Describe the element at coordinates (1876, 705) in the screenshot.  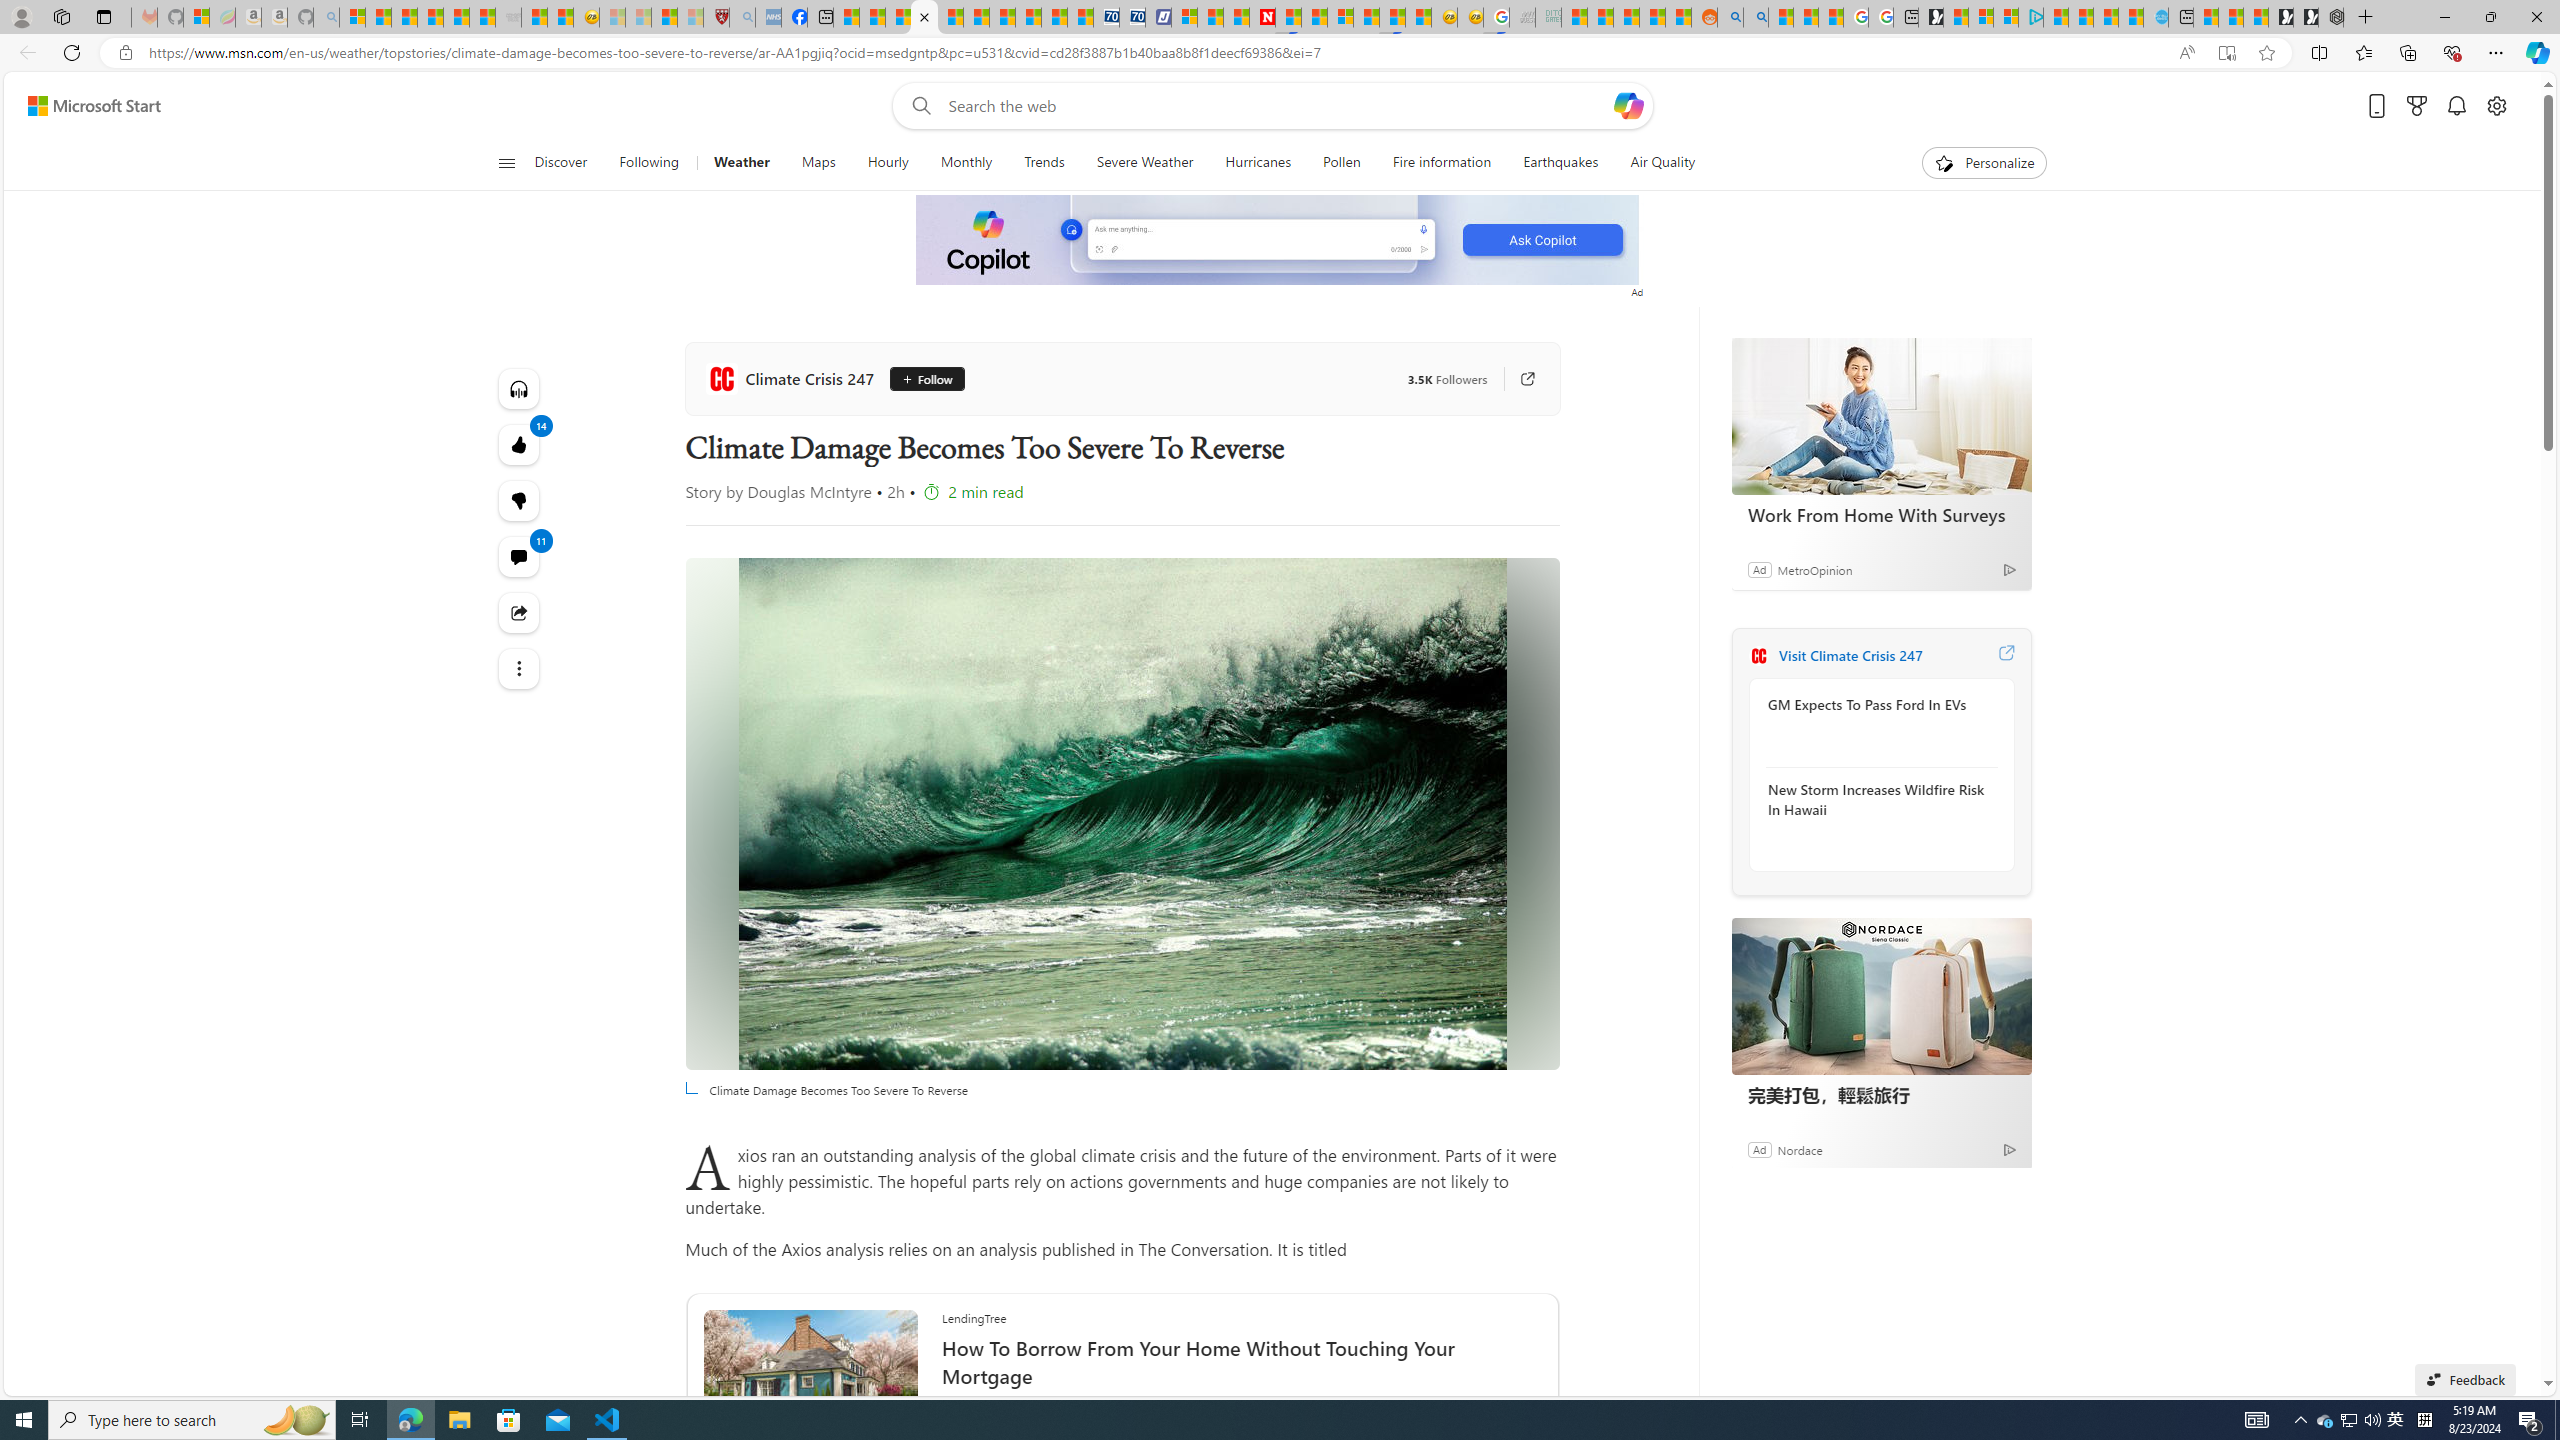
I see `GM Expects To Pass Ford In EVs` at that location.